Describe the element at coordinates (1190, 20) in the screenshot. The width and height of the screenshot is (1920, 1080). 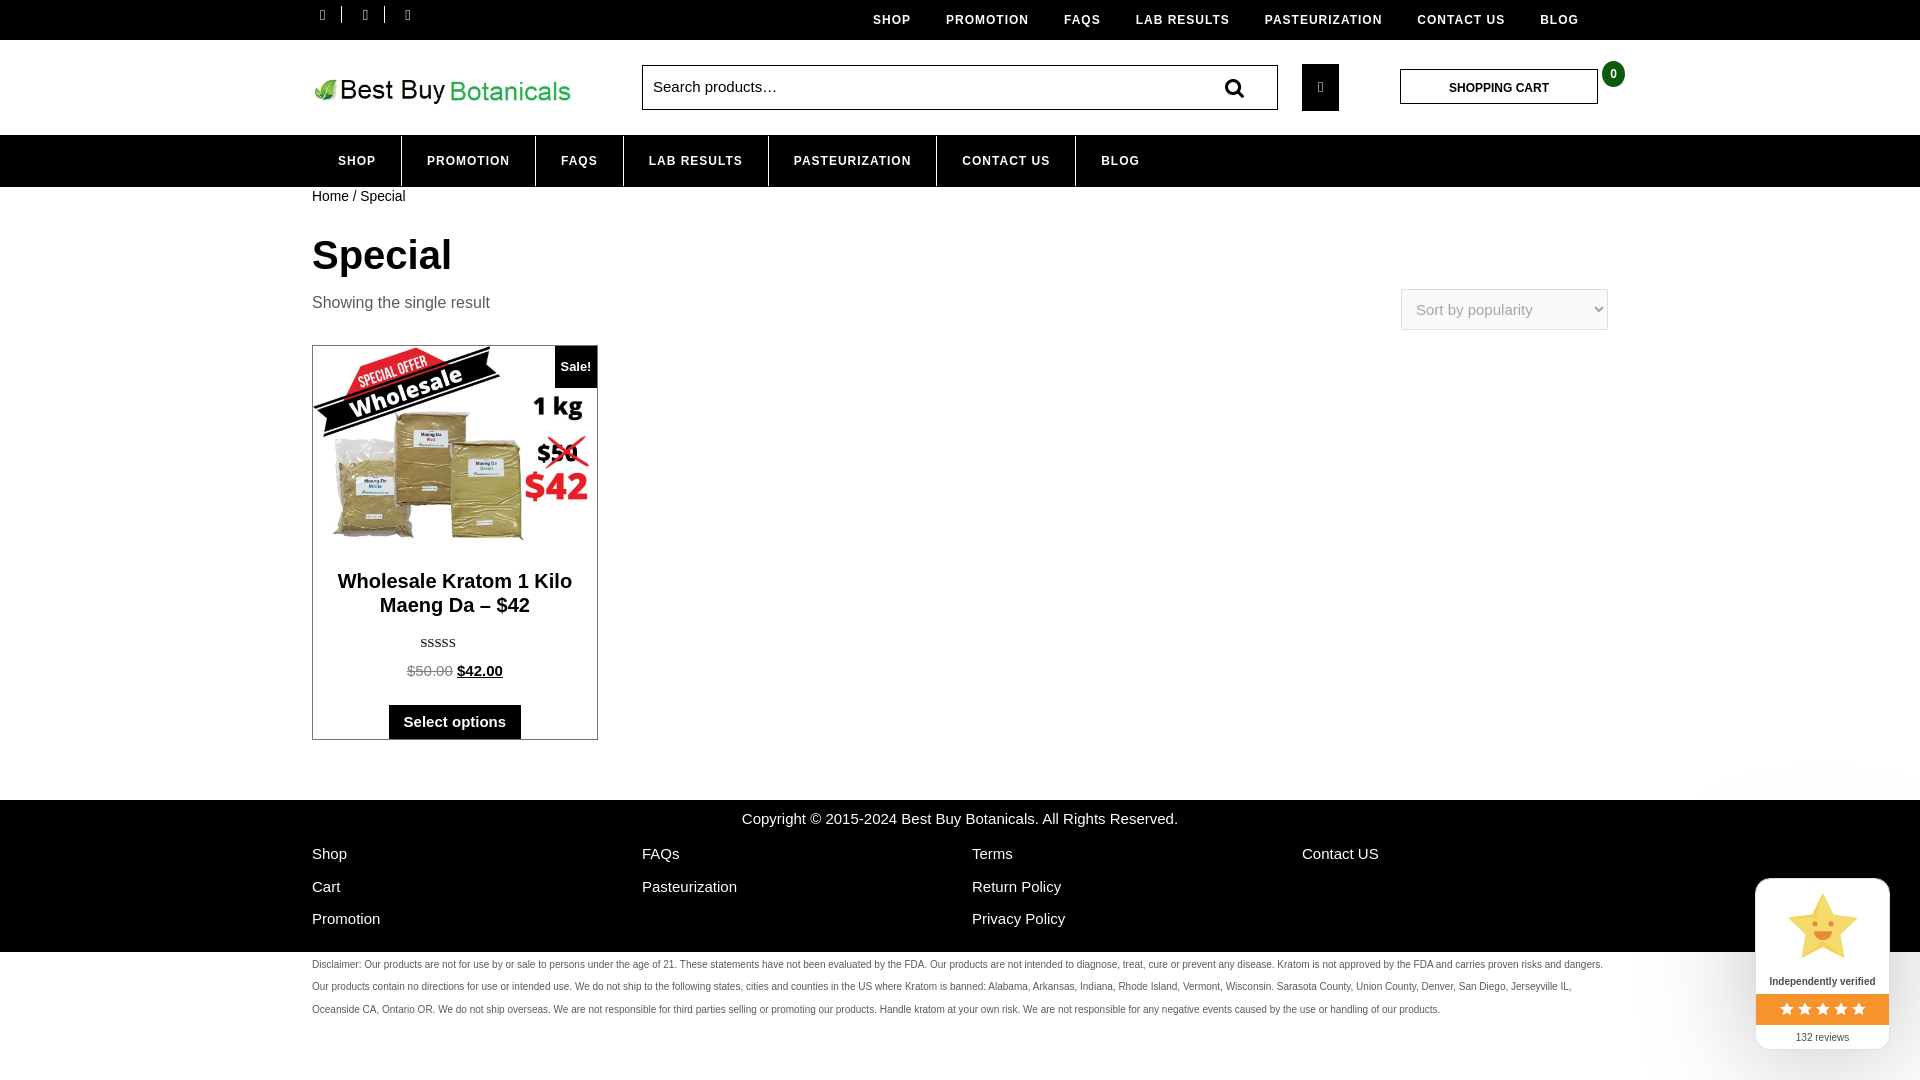
I see `LAB RESULTS` at that location.